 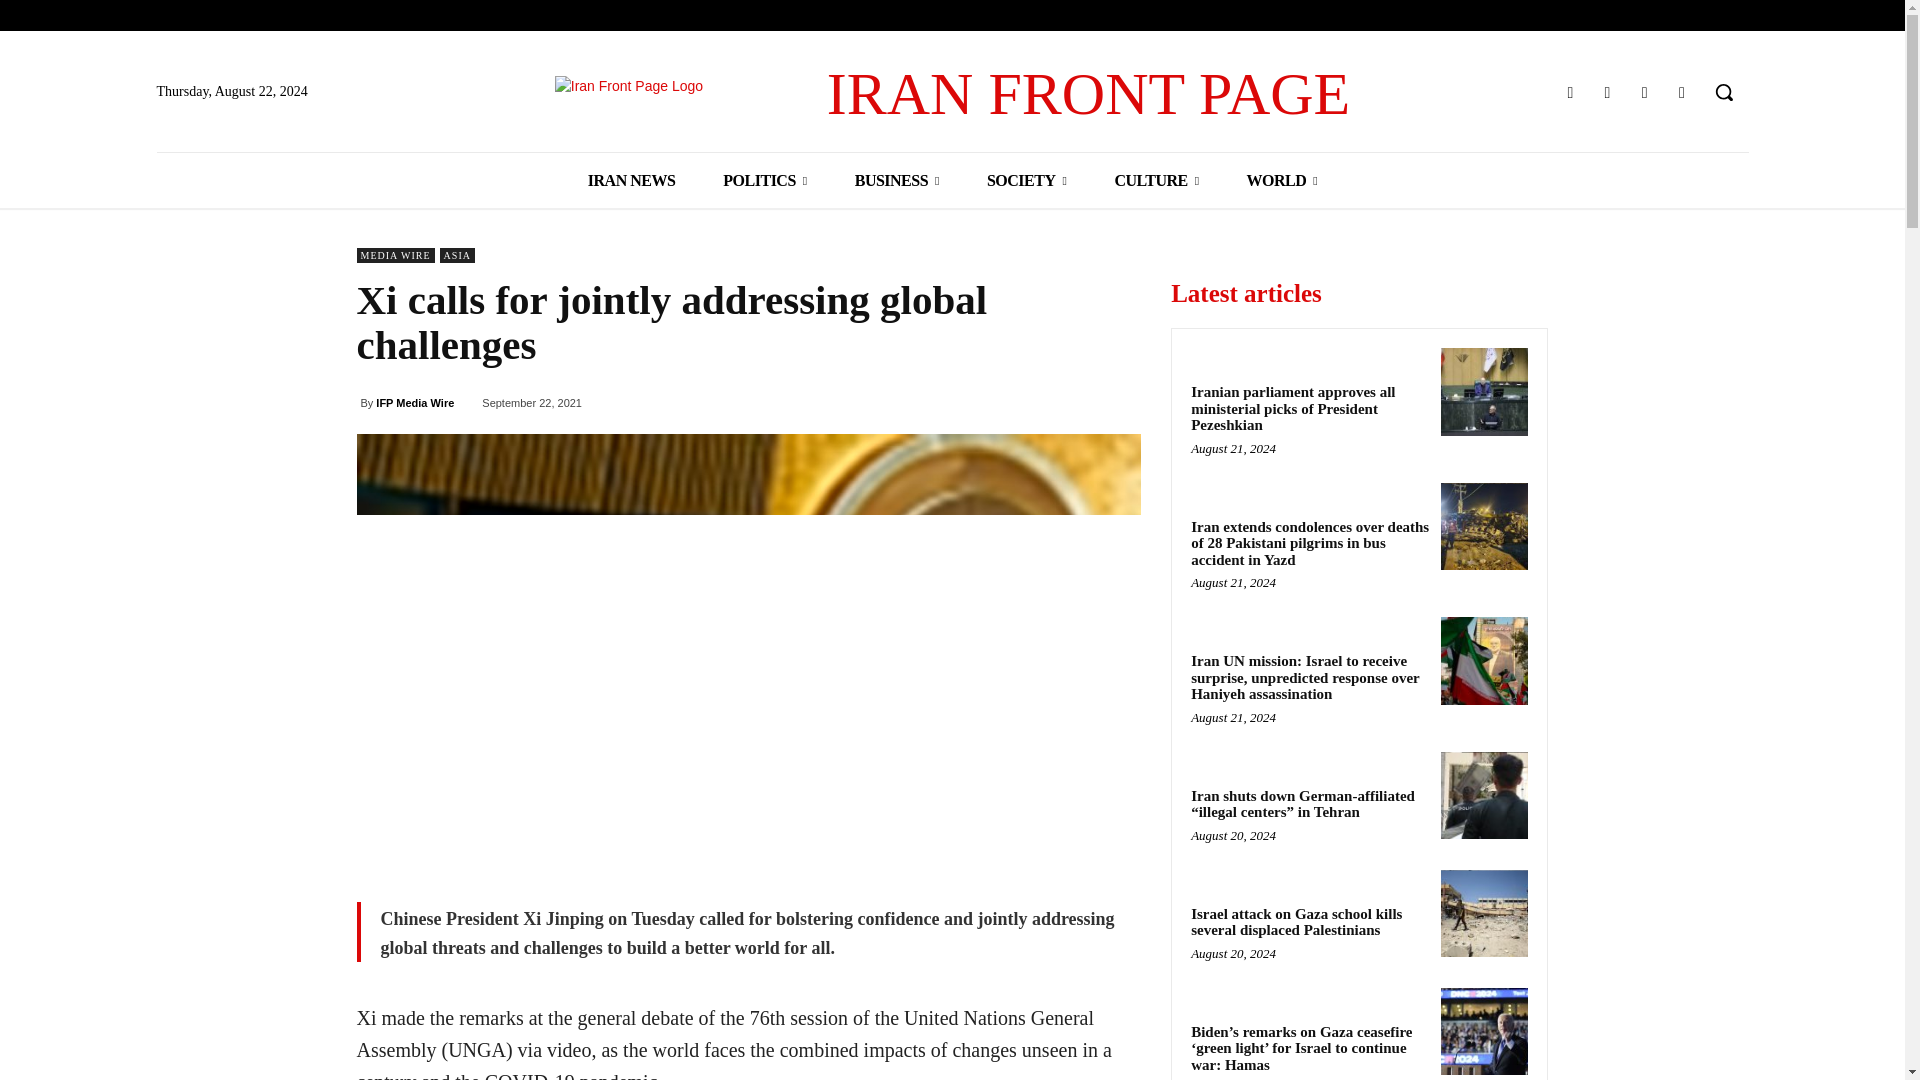 What do you see at coordinates (1570, 92) in the screenshot?
I see `Facebook` at bounding box center [1570, 92].